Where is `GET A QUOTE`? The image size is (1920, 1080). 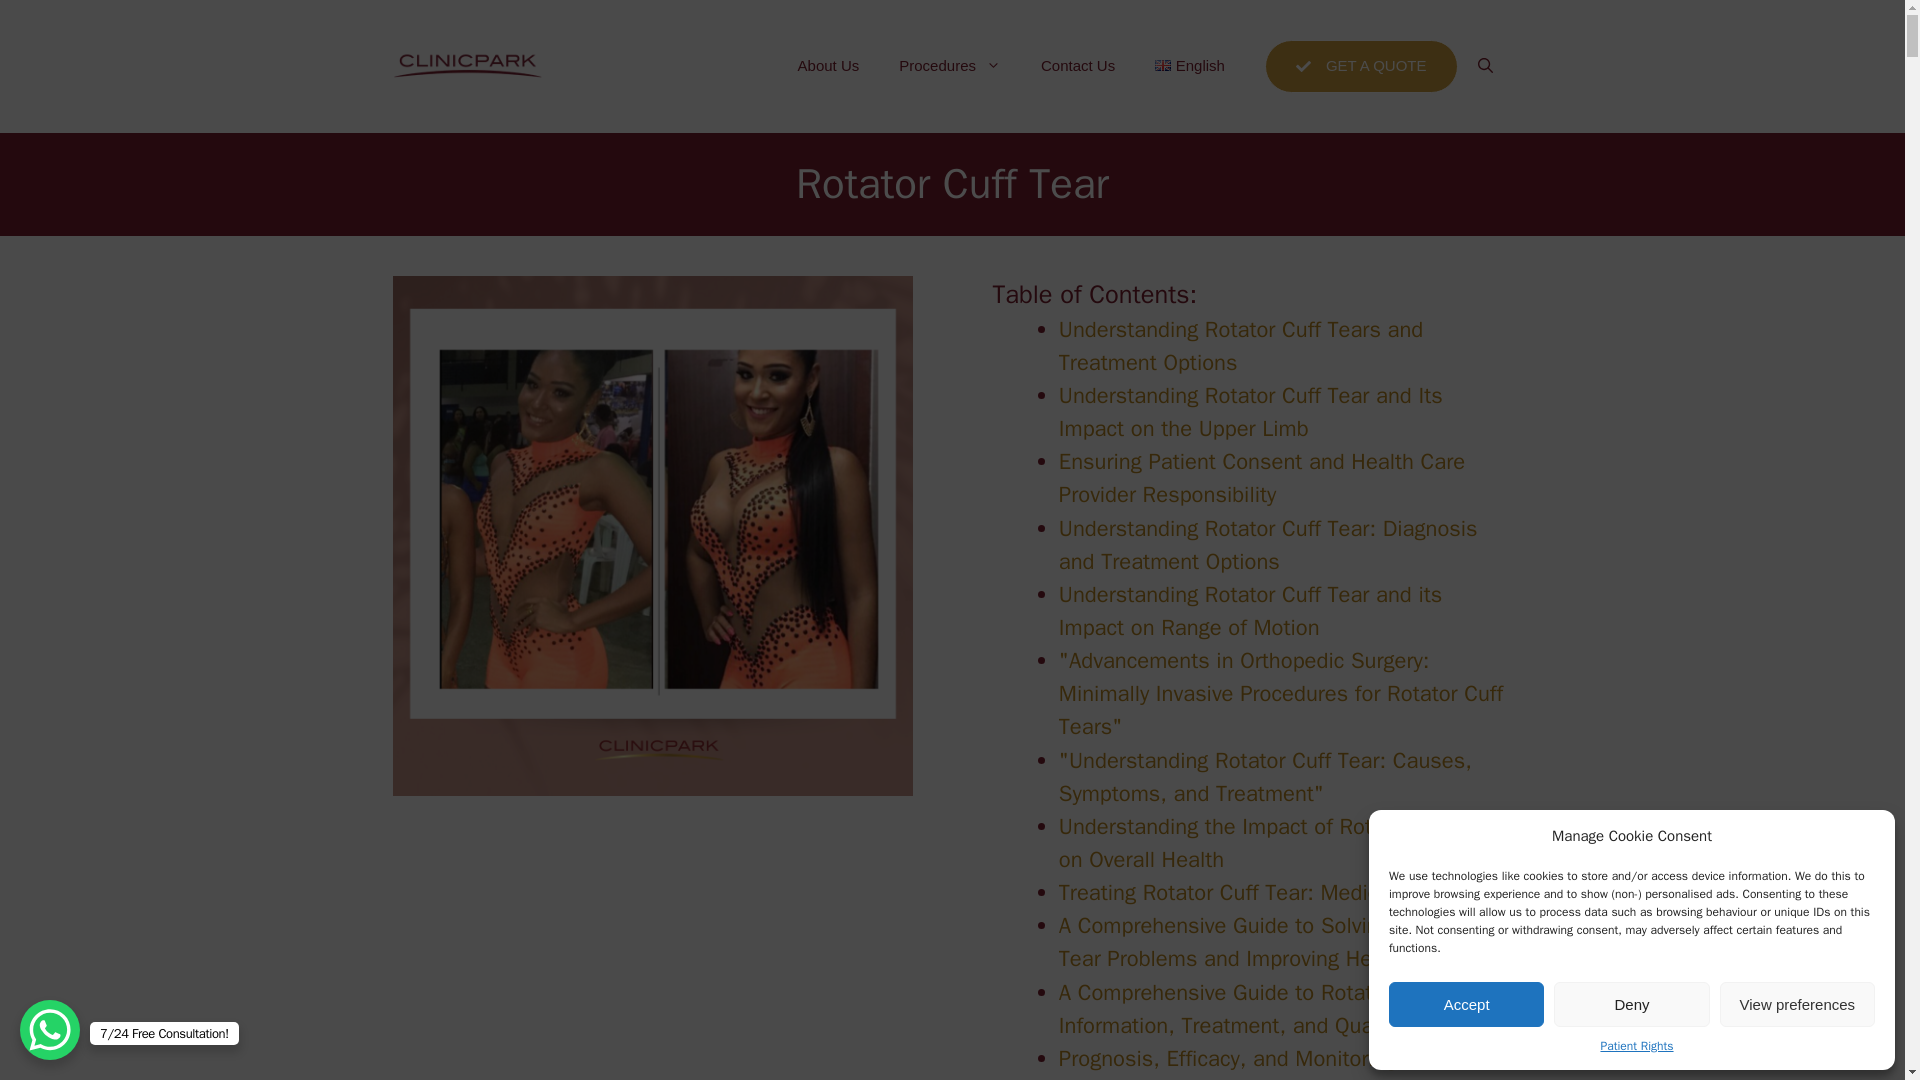 GET A QUOTE is located at coordinates (1361, 66).